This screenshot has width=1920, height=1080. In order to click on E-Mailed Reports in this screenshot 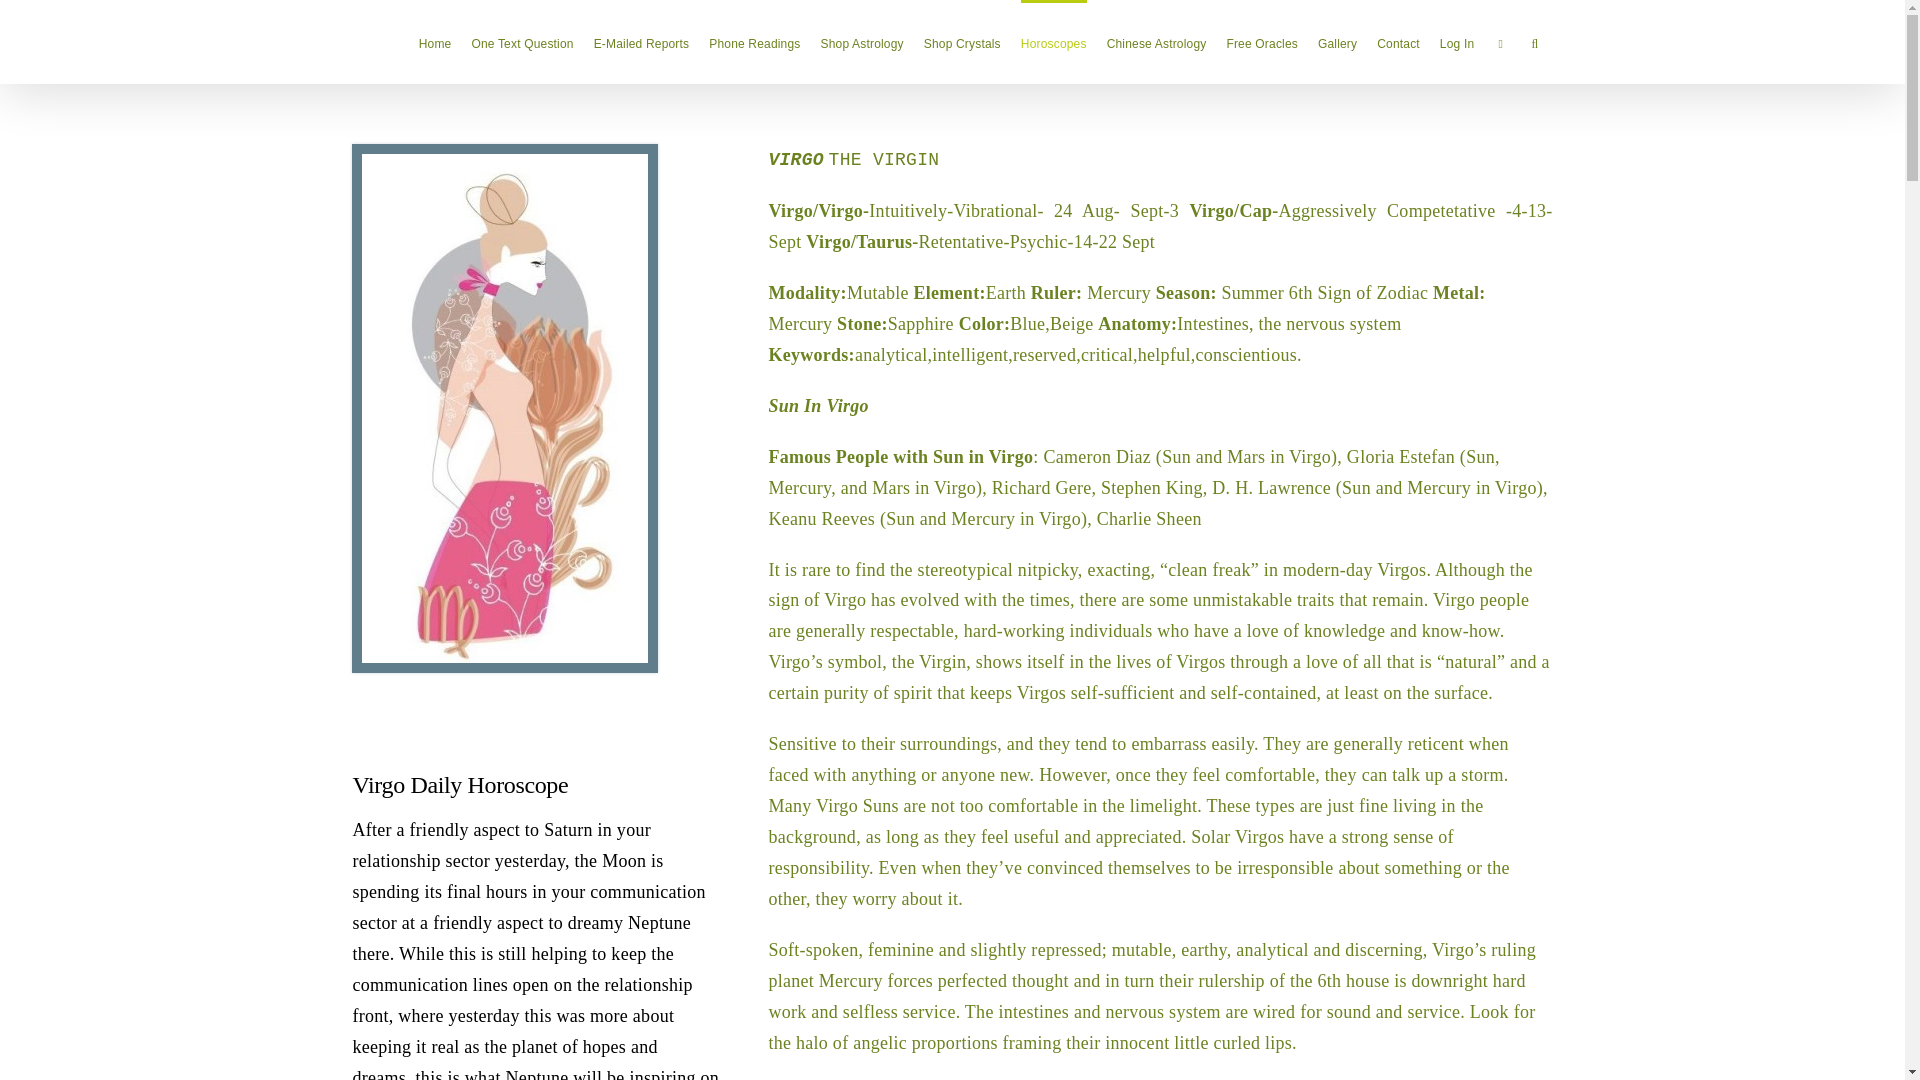, I will do `click(641, 42)`.